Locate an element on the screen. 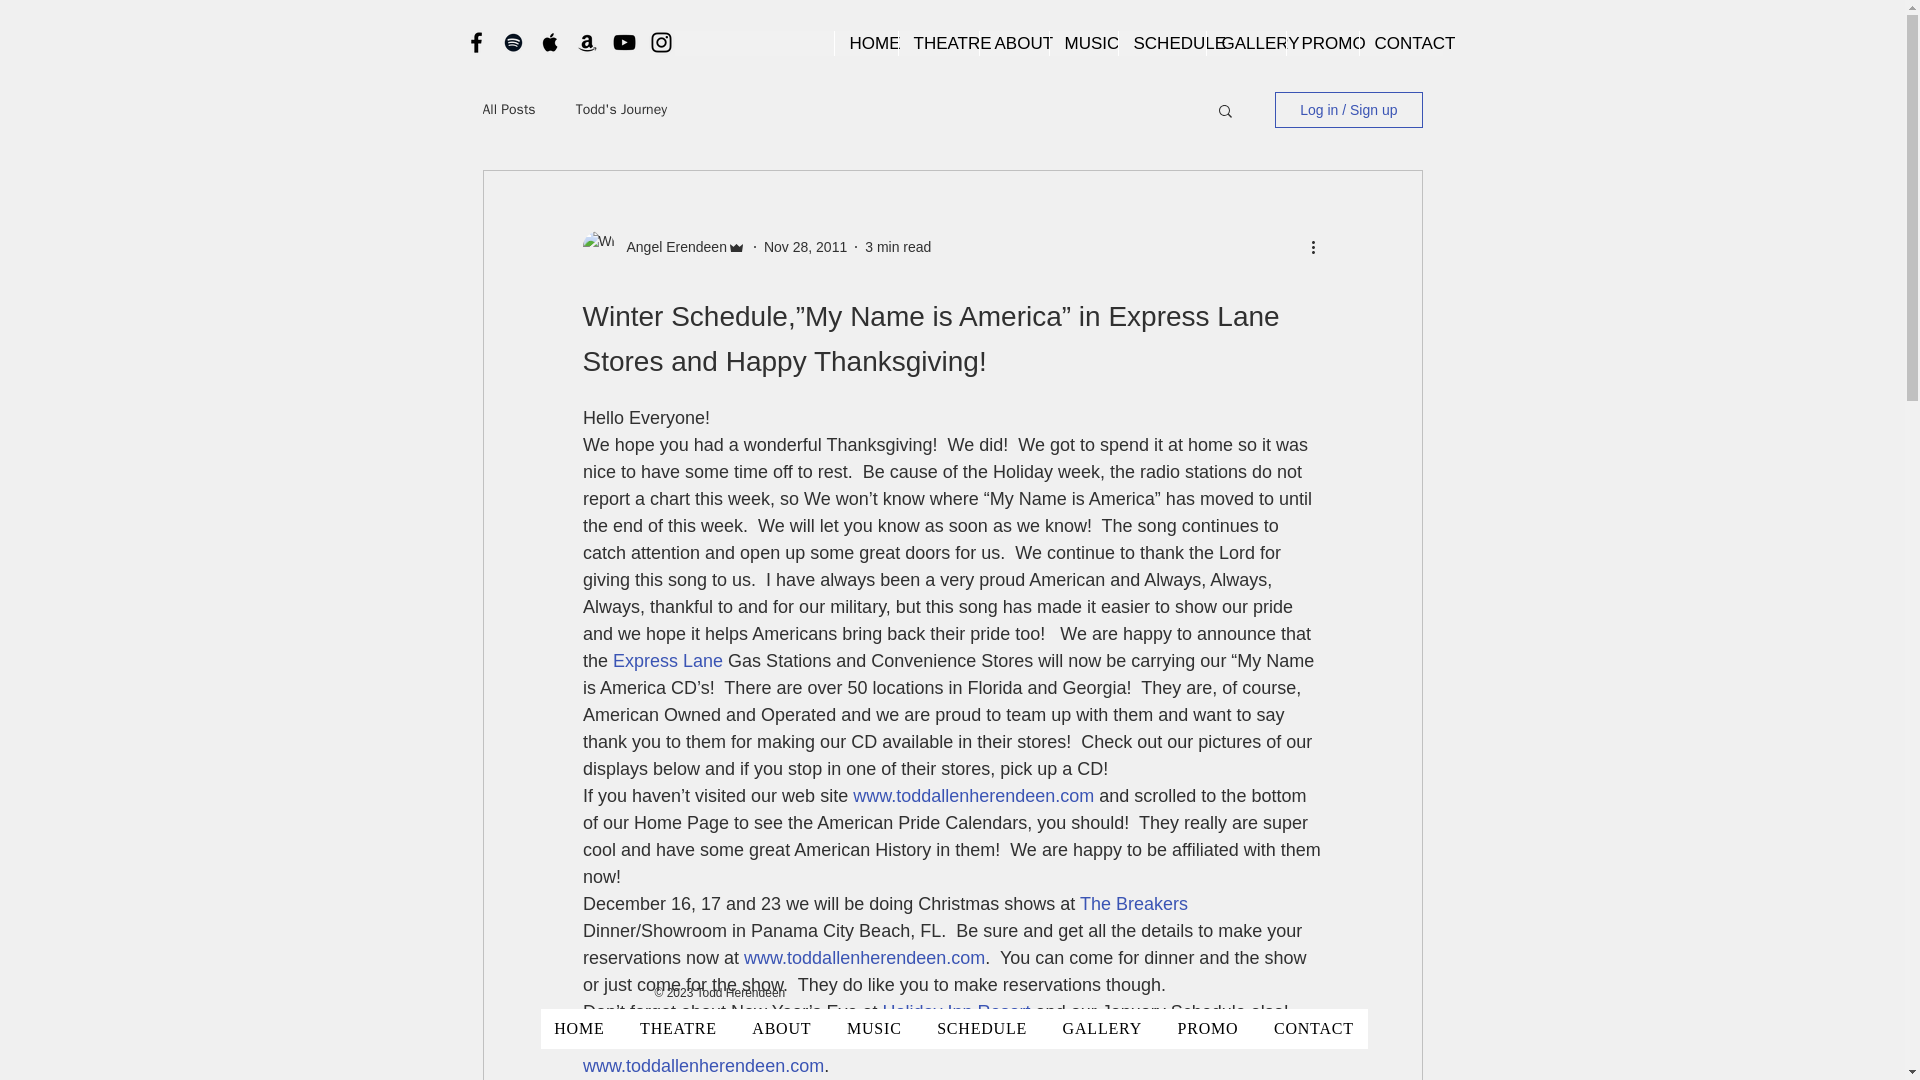  CONTACT is located at coordinates (1399, 44).